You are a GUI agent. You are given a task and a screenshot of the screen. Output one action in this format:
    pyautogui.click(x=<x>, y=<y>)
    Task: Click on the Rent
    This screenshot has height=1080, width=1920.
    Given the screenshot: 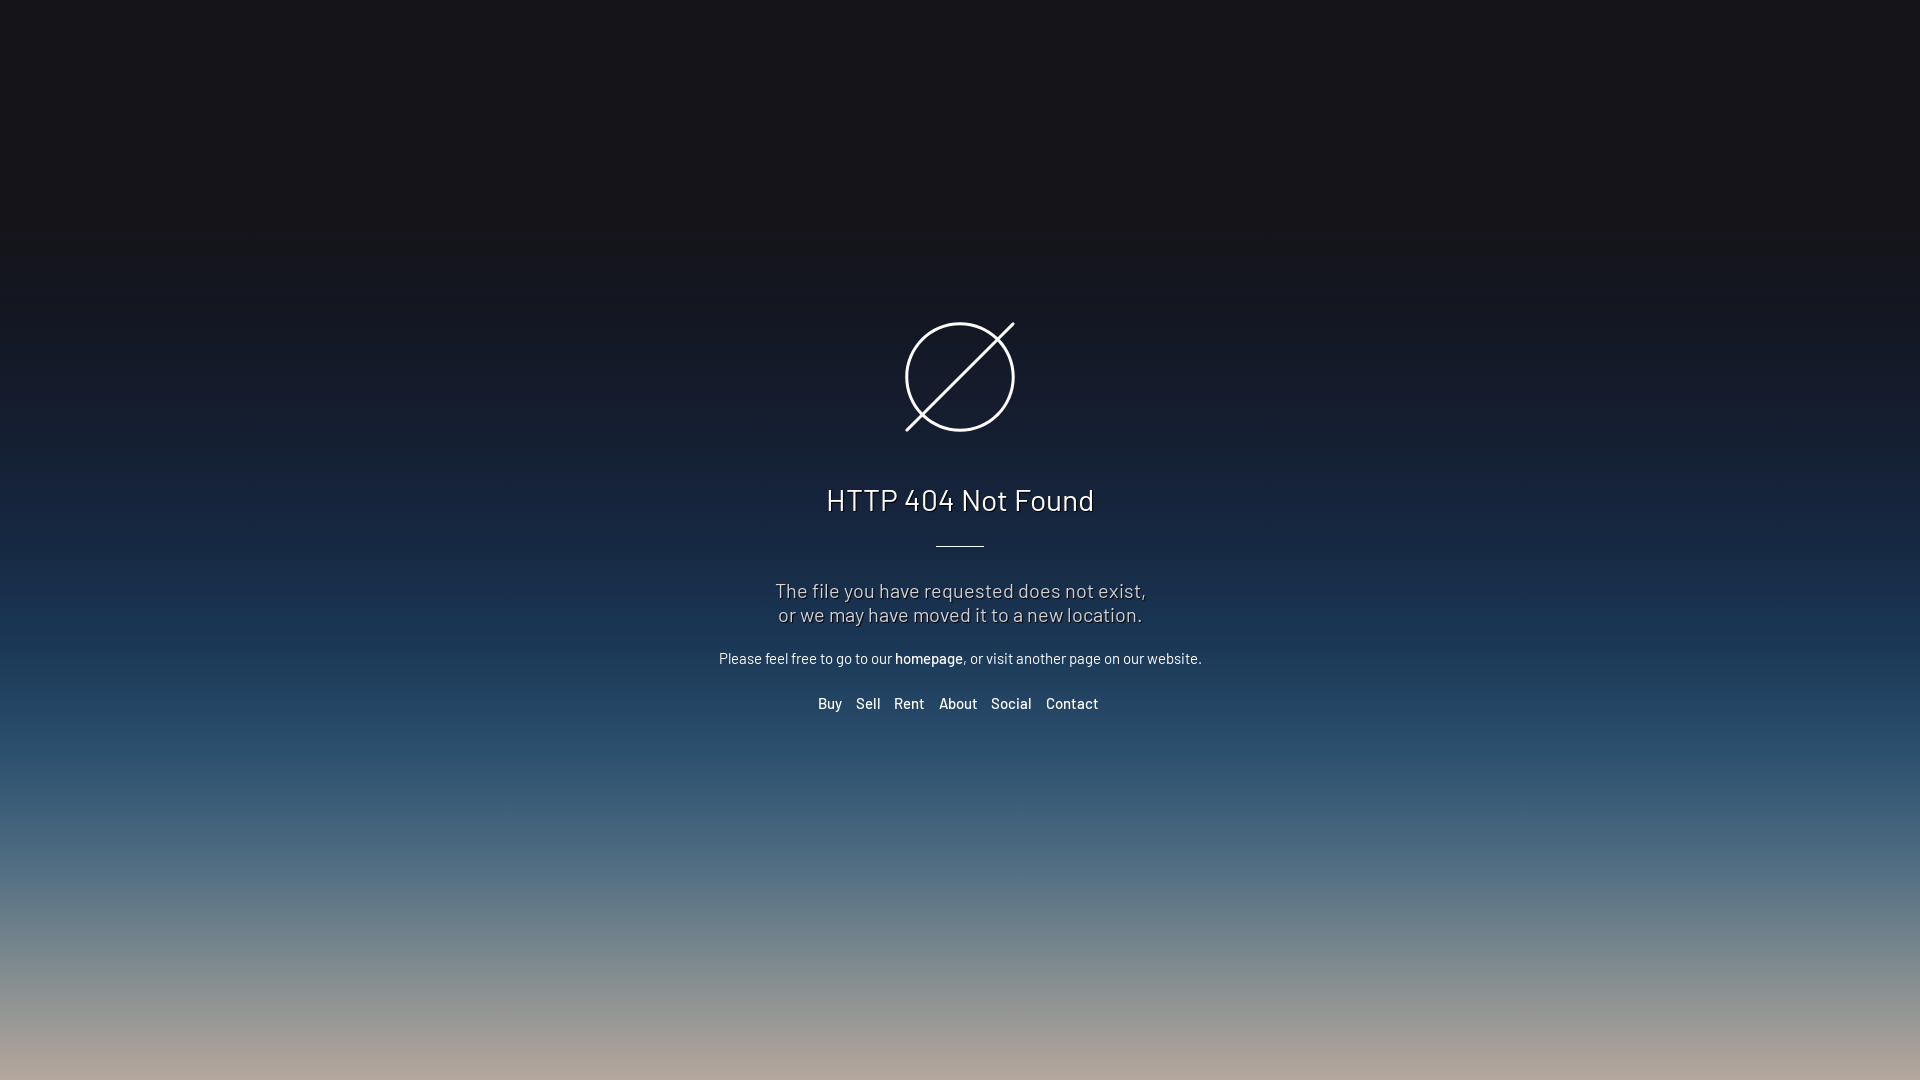 What is the action you would take?
    pyautogui.click(x=910, y=703)
    